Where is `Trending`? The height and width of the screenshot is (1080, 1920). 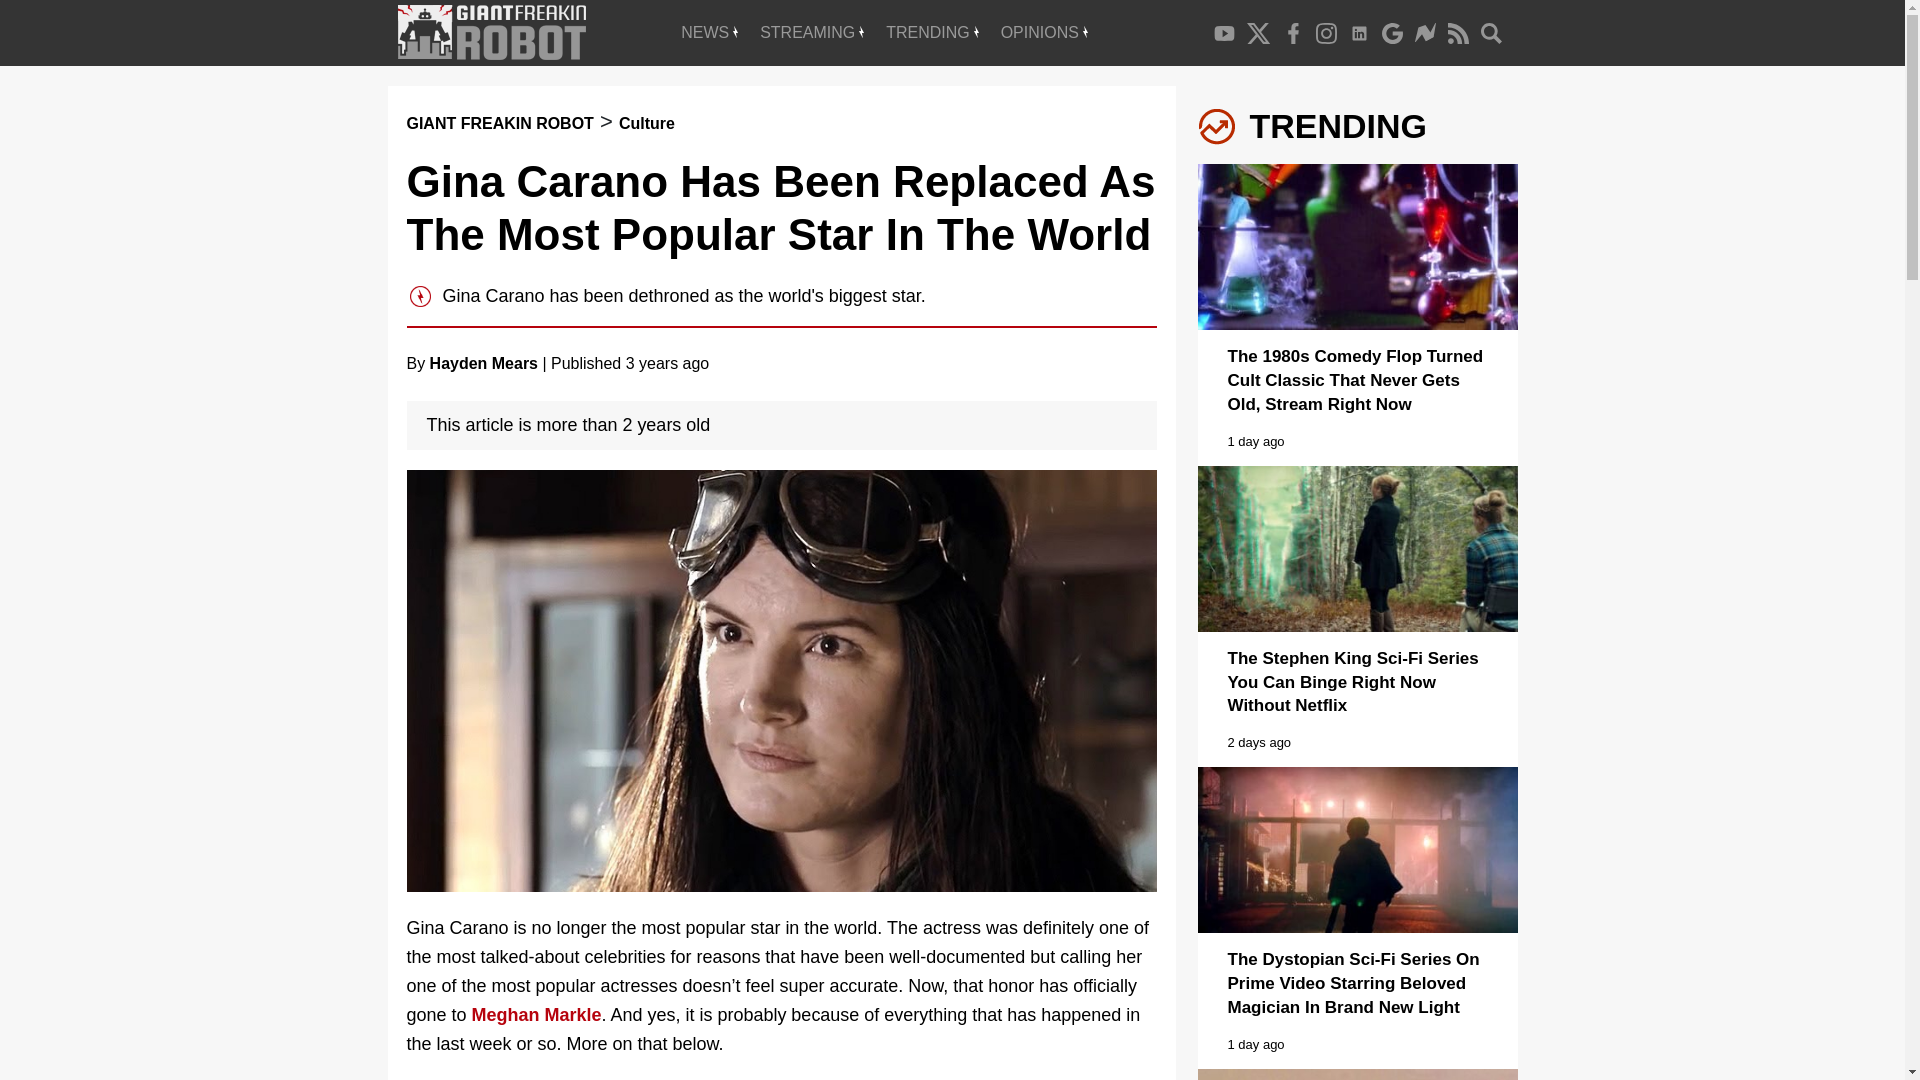
Trending is located at coordinates (932, 32).